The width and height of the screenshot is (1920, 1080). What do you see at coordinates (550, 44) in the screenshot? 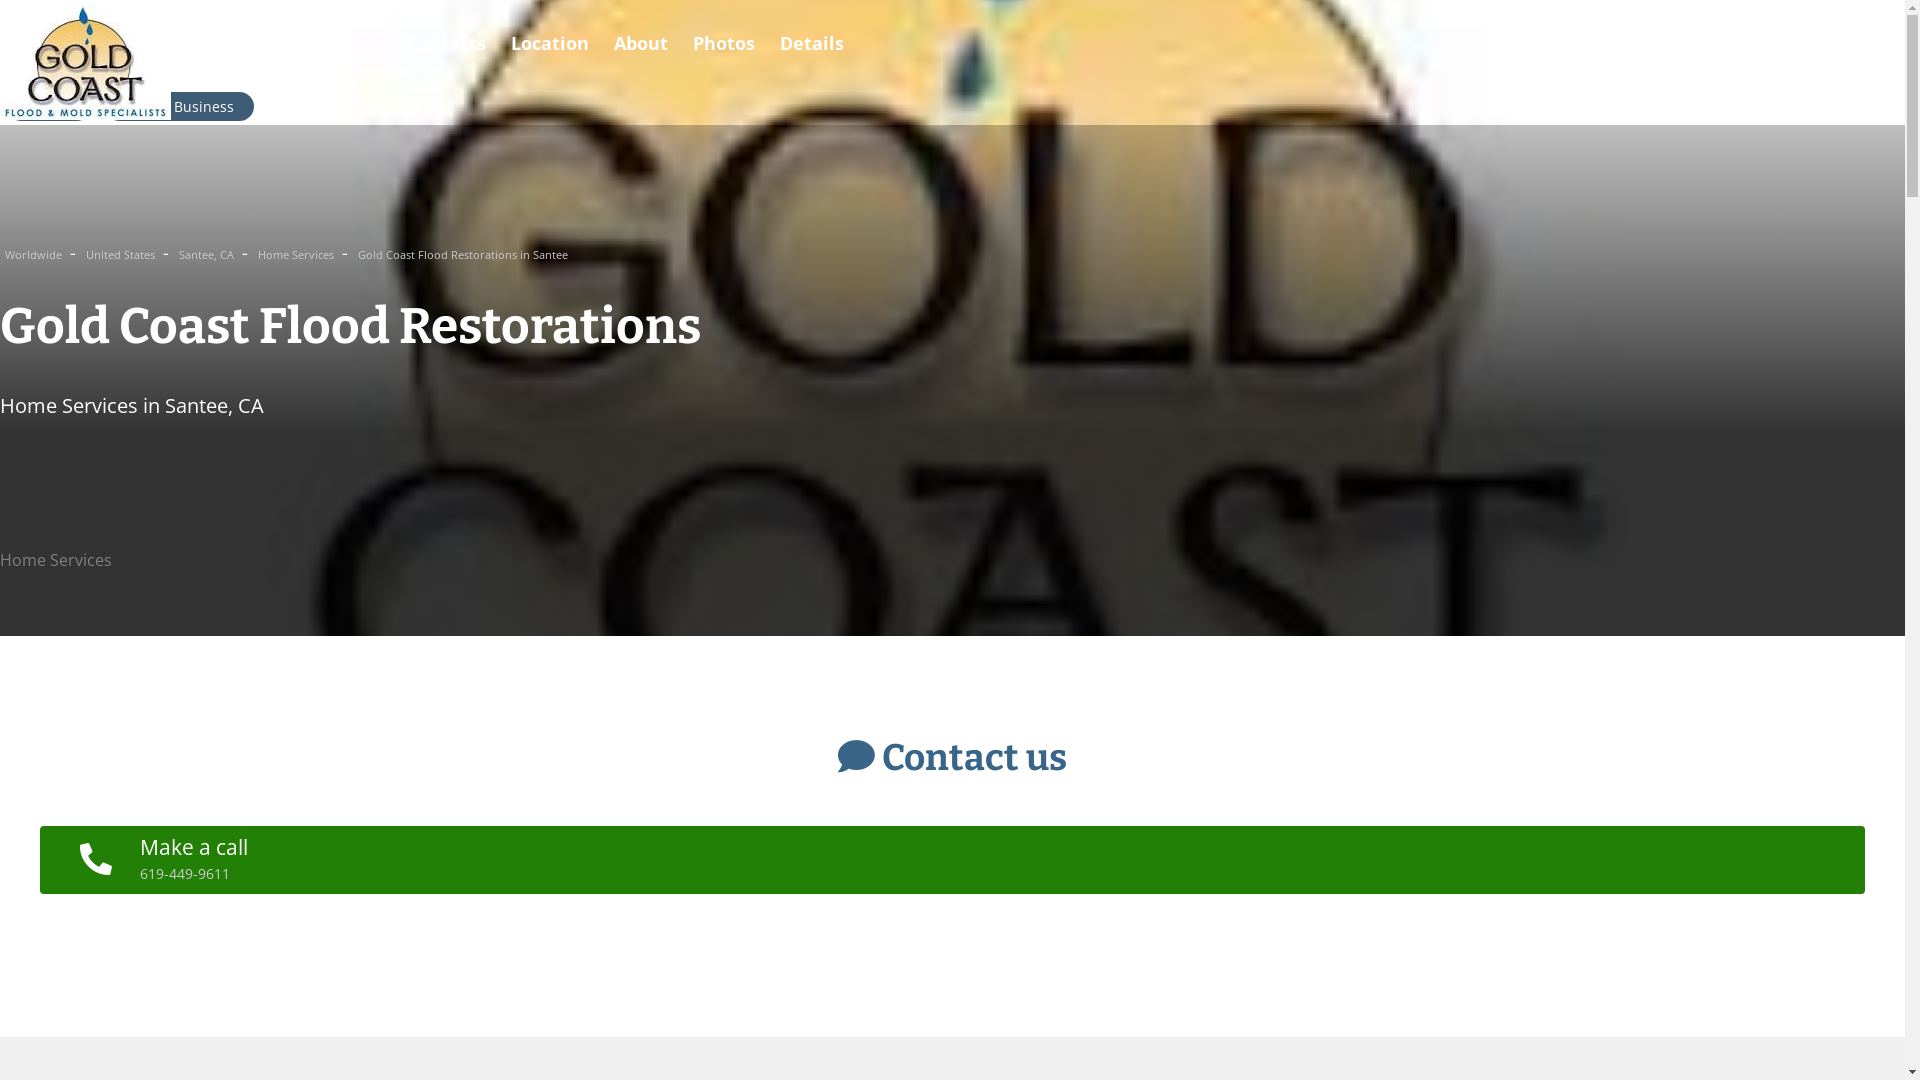
I see `Location` at bounding box center [550, 44].